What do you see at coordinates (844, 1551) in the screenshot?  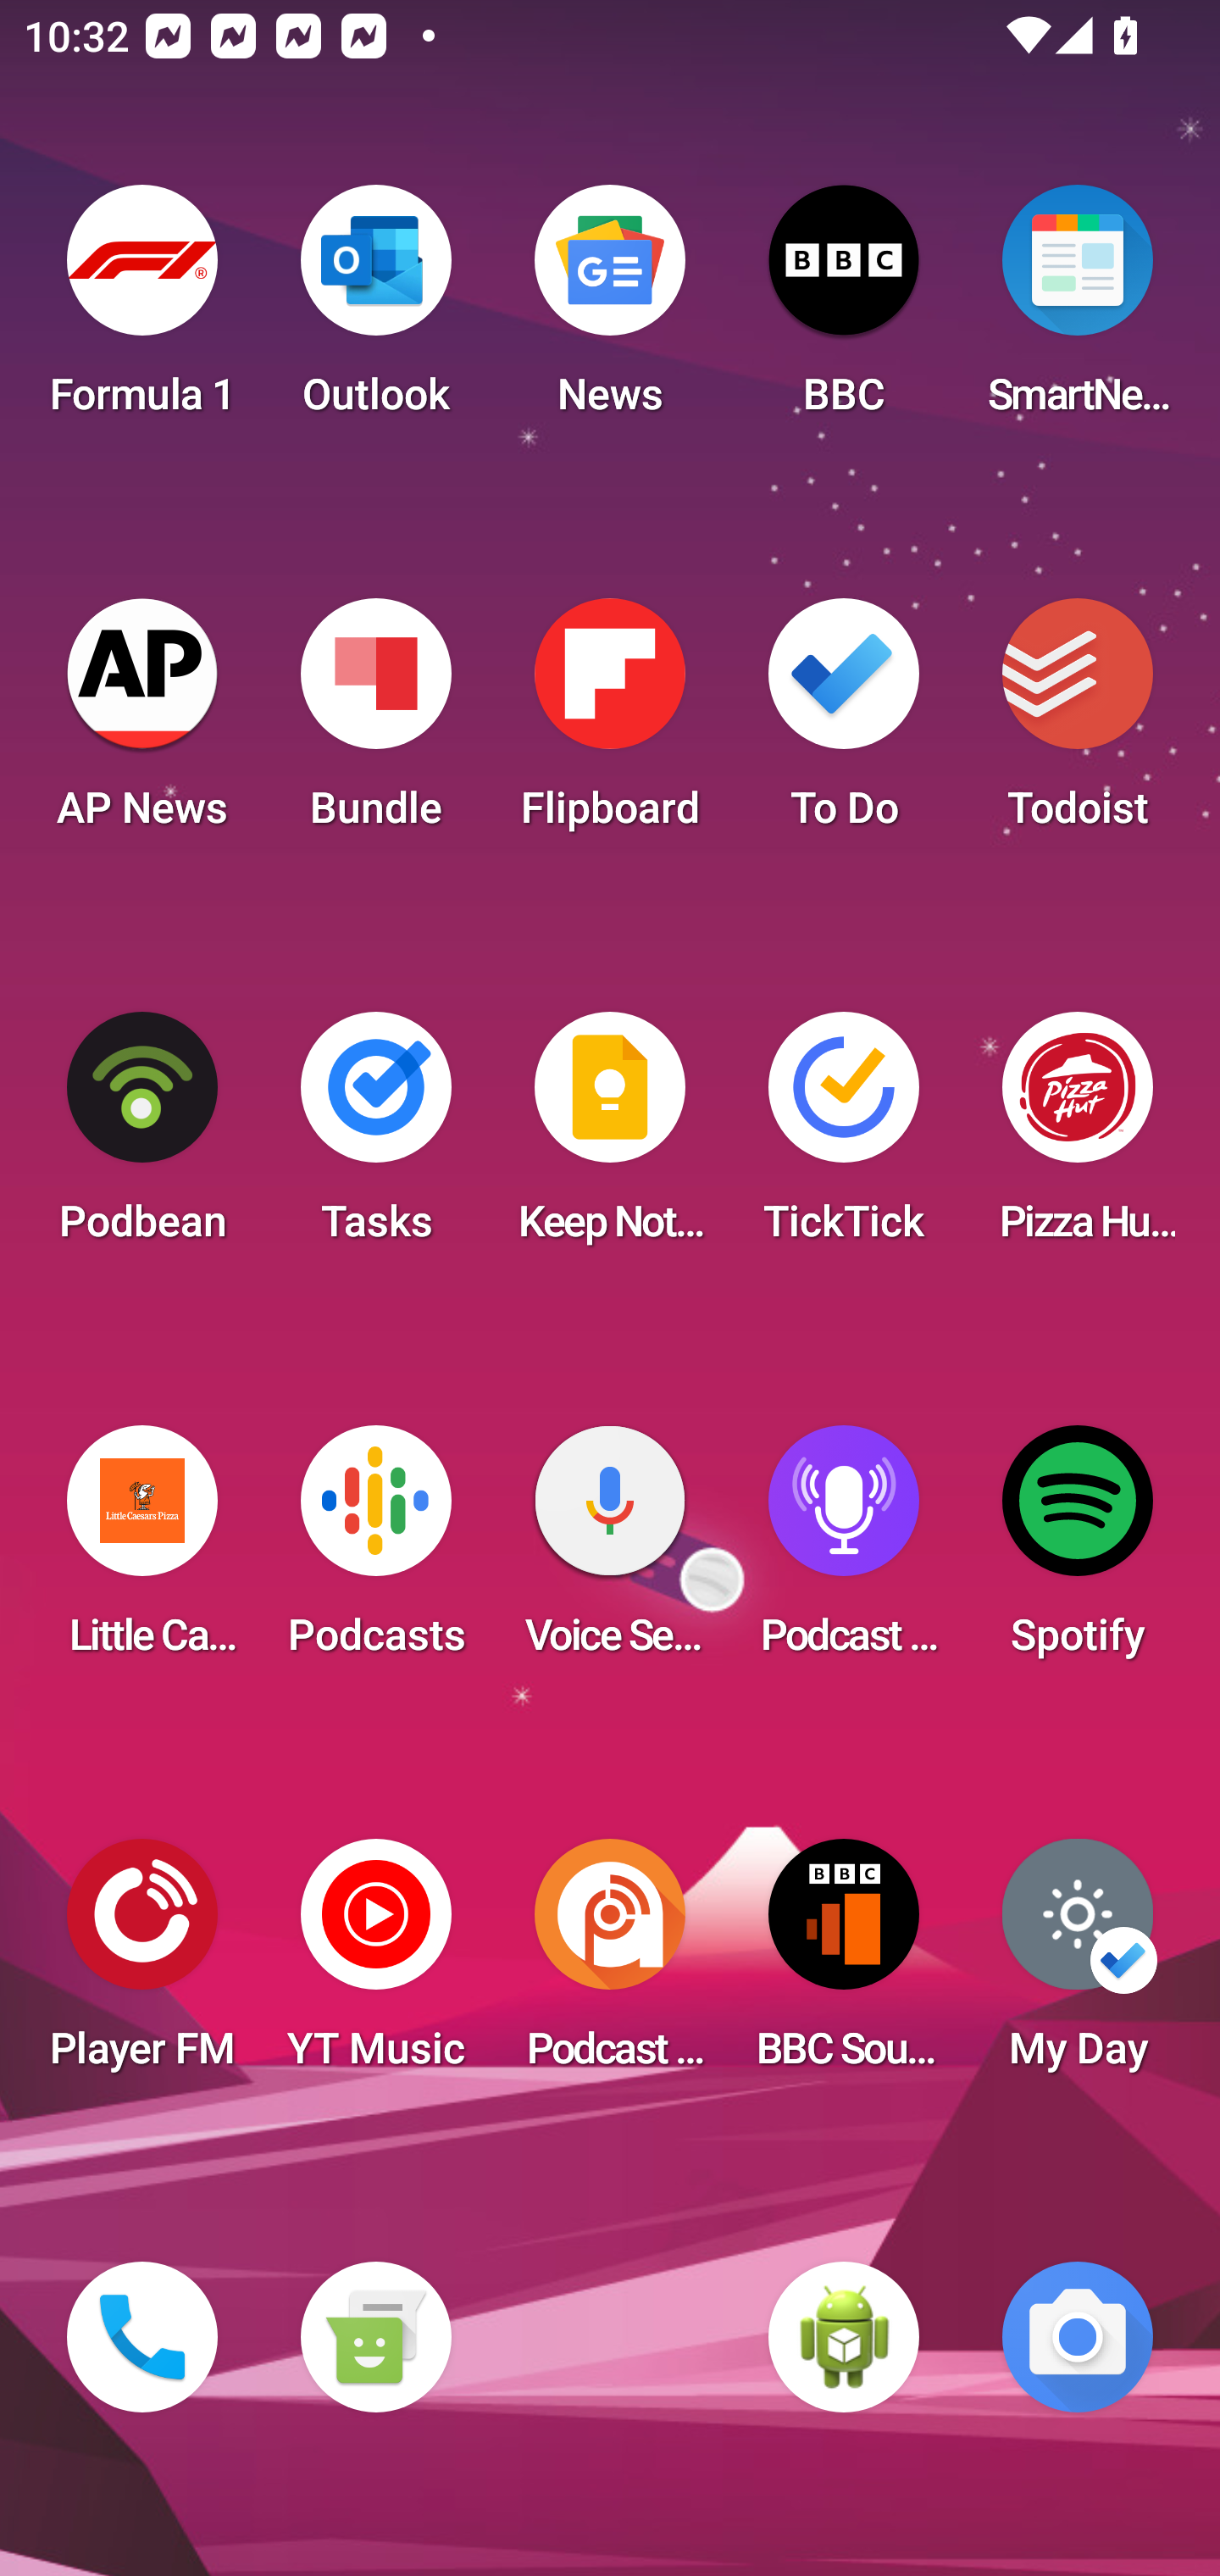 I see `Podcast Player` at bounding box center [844, 1551].